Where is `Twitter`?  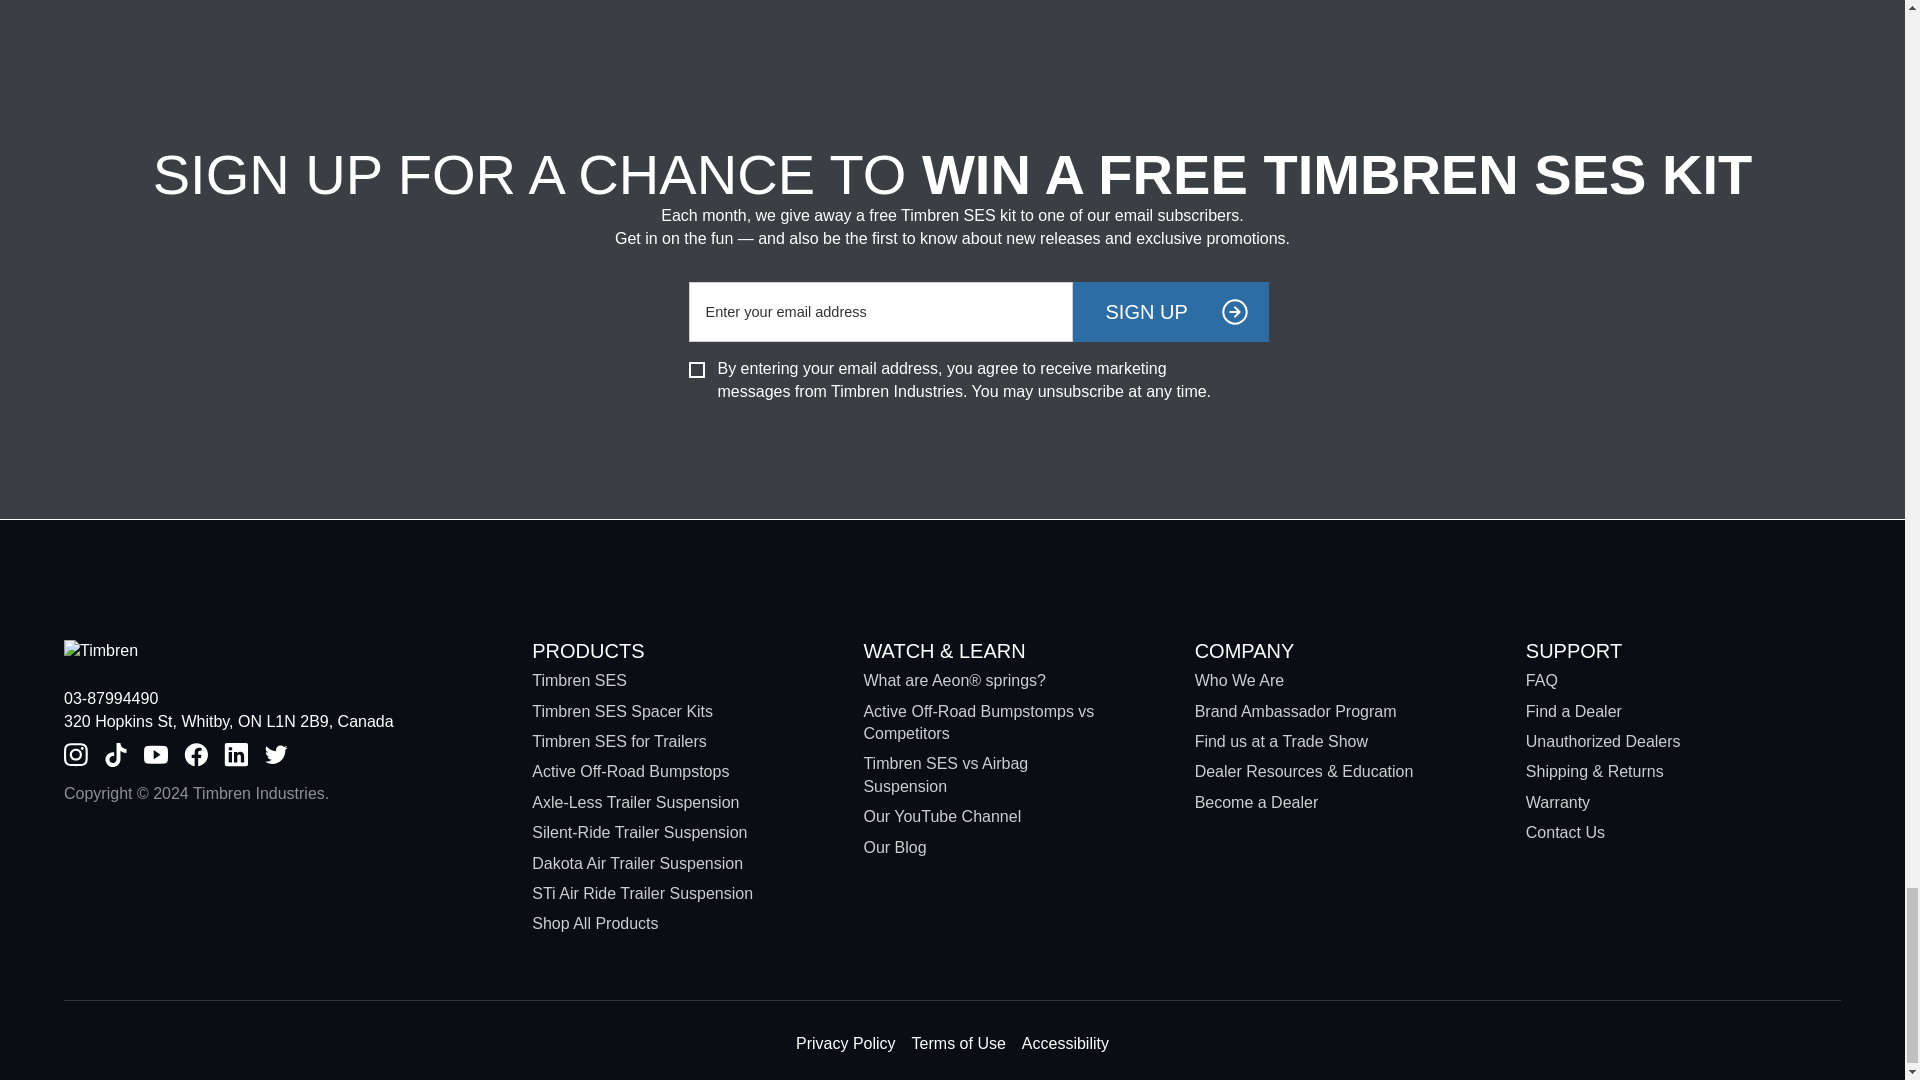
Twitter is located at coordinates (276, 754).